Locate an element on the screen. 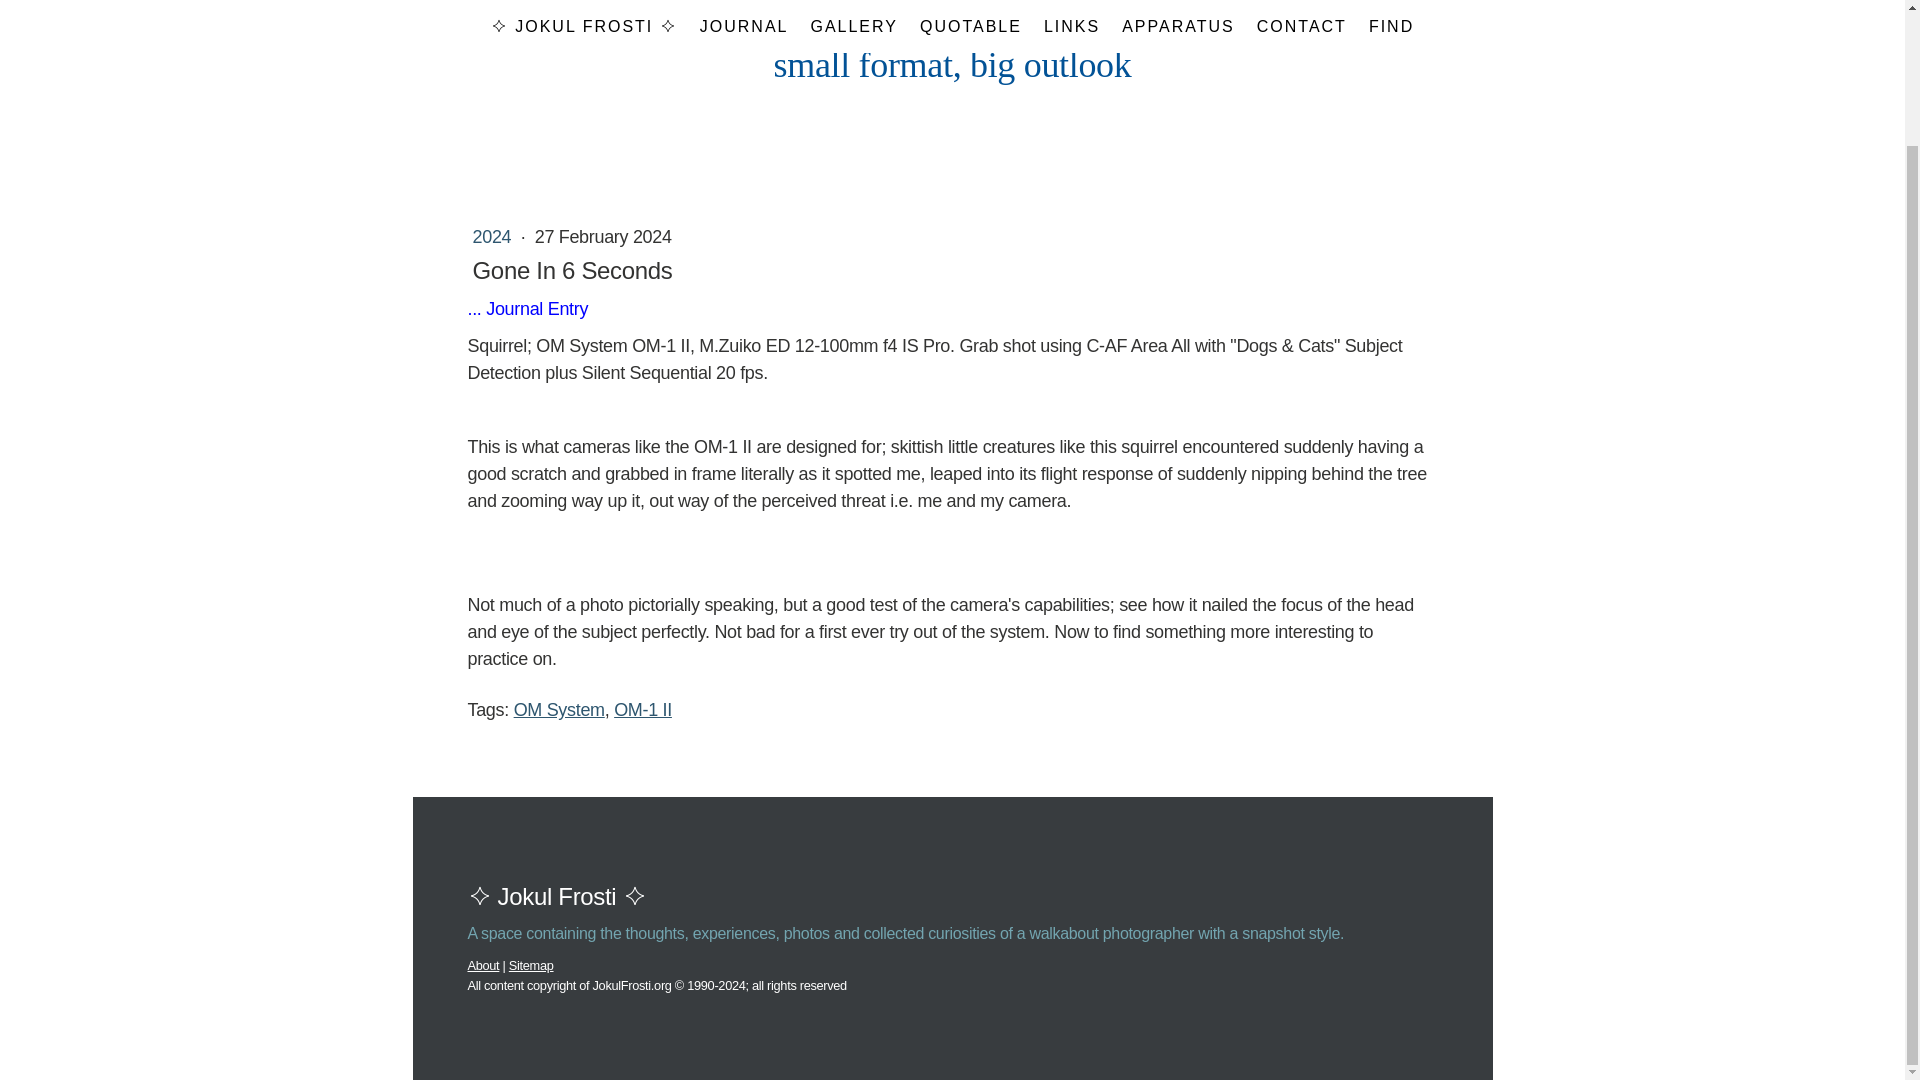  OM-1 II is located at coordinates (643, 710).